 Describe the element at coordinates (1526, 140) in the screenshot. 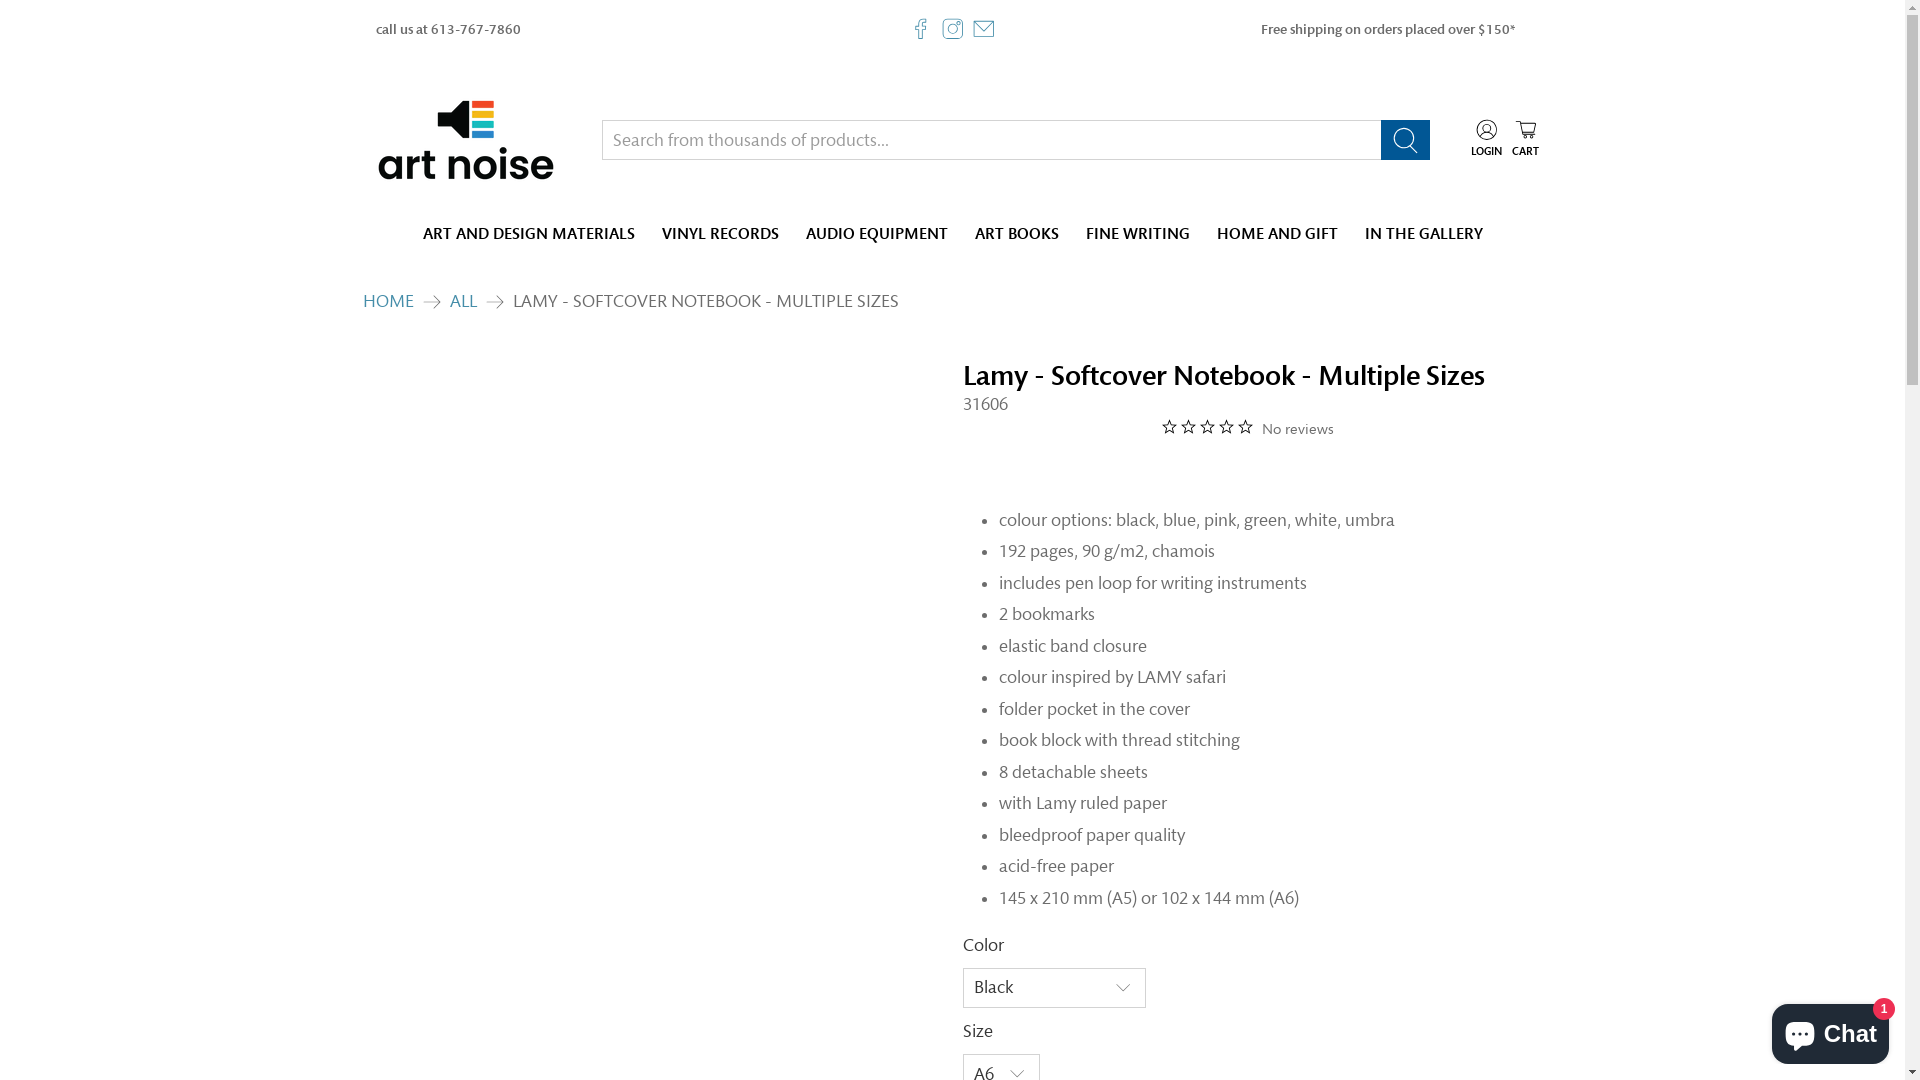

I see `CART` at that location.